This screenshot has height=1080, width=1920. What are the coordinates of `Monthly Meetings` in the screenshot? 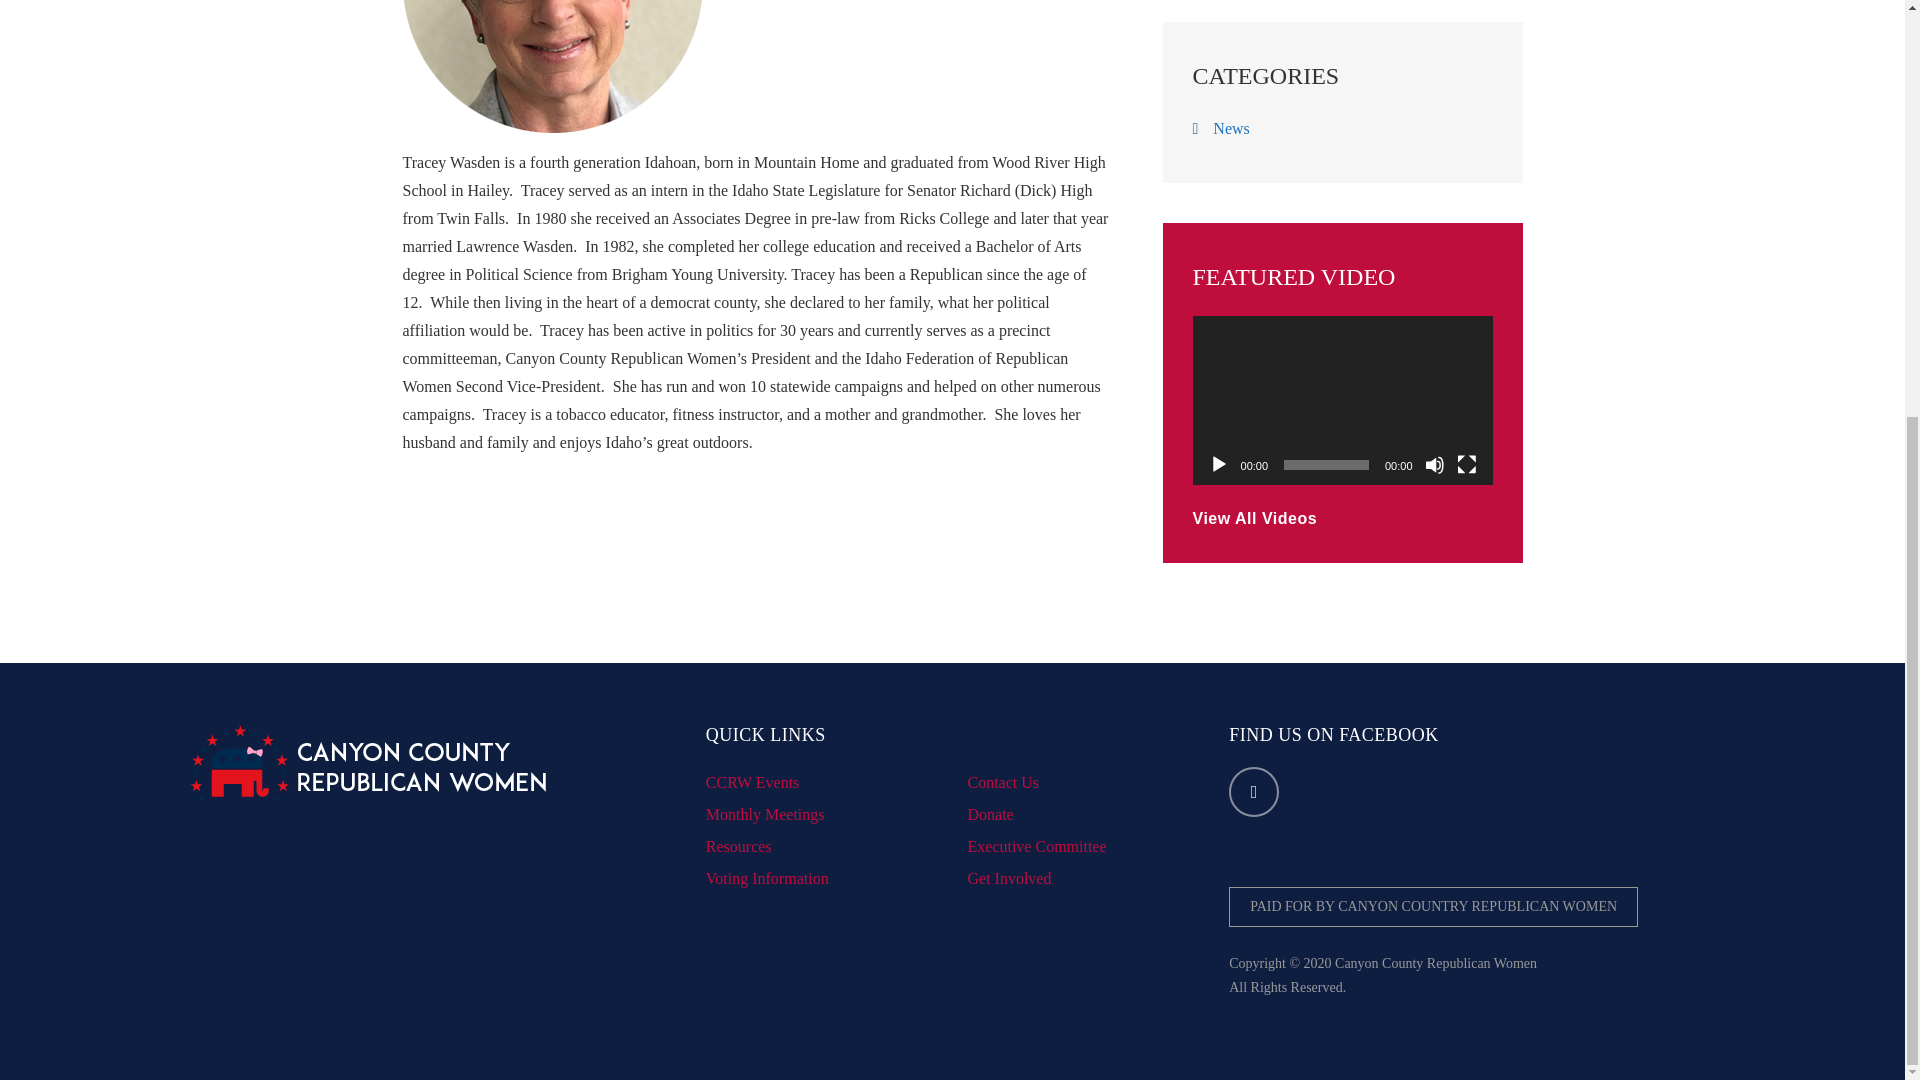 It's located at (766, 814).